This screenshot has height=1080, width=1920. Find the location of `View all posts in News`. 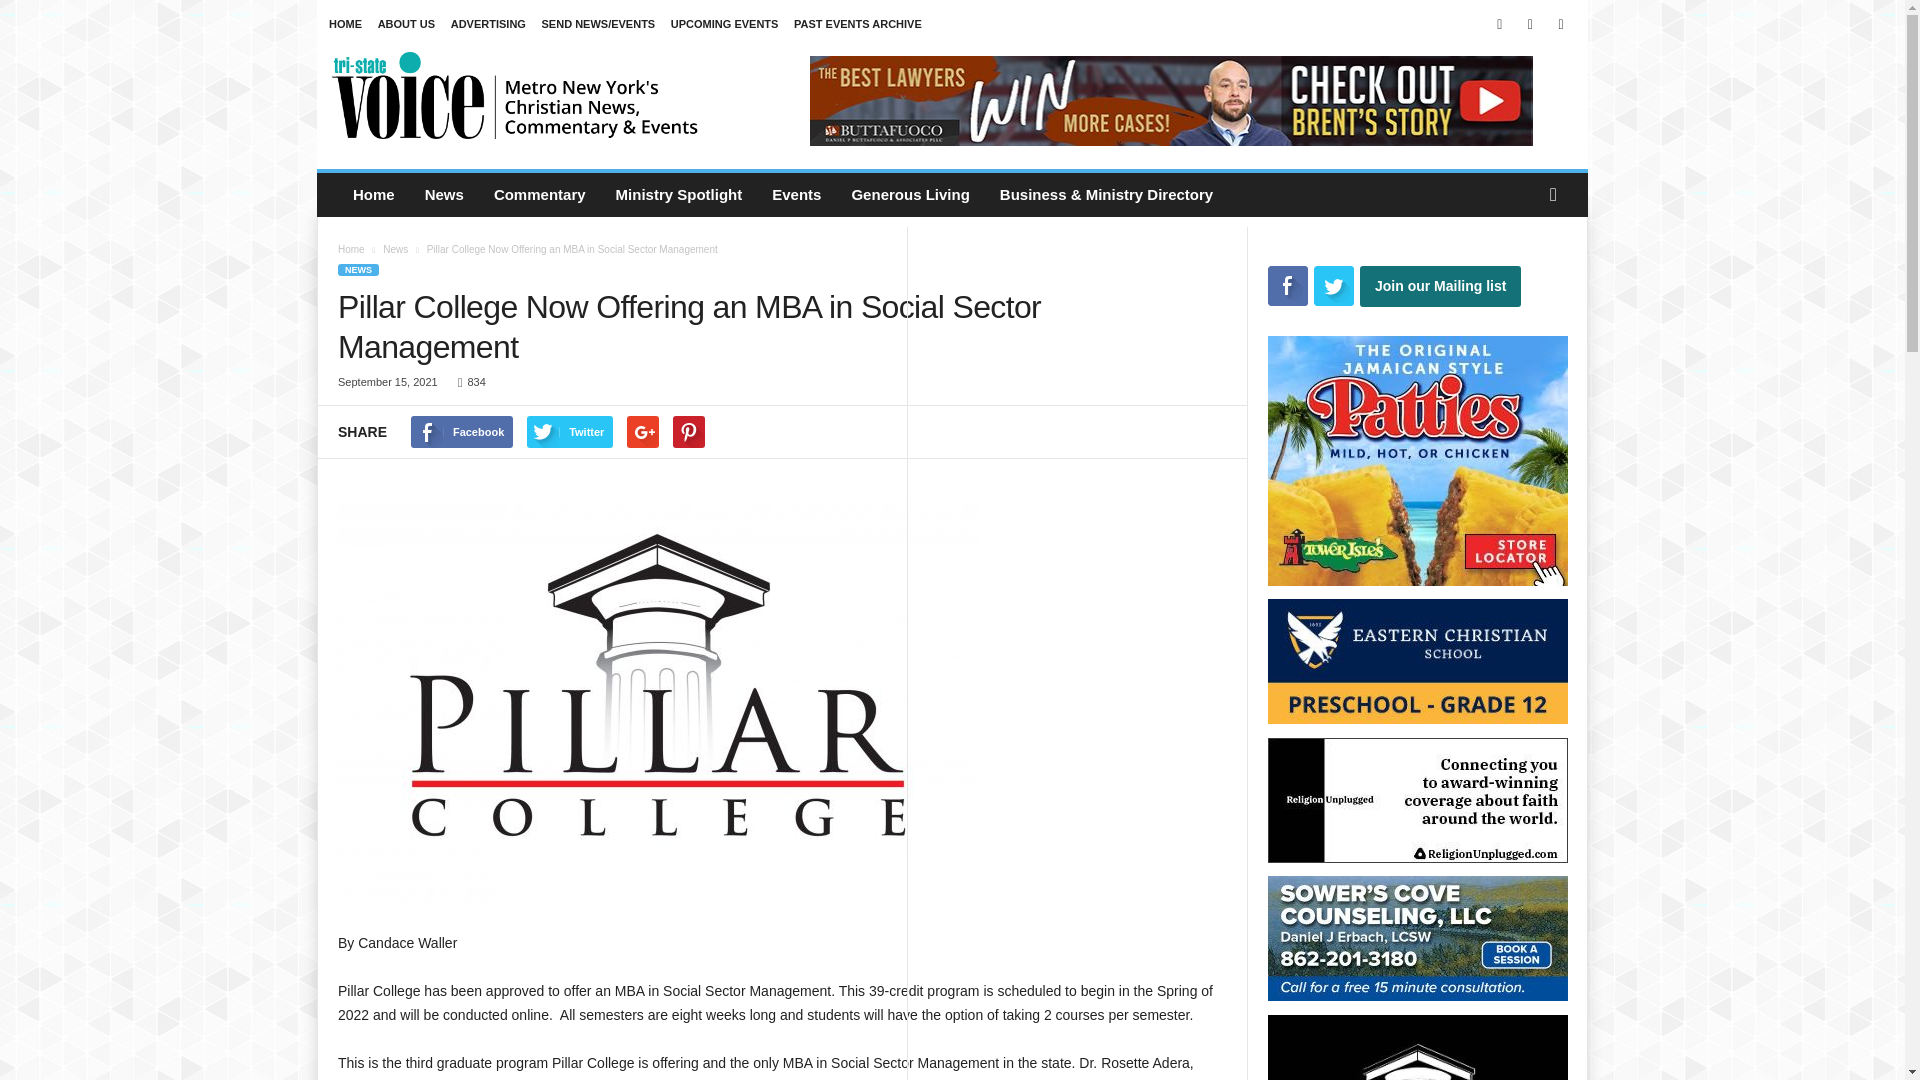

View all posts in News is located at coordinates (394, 249).